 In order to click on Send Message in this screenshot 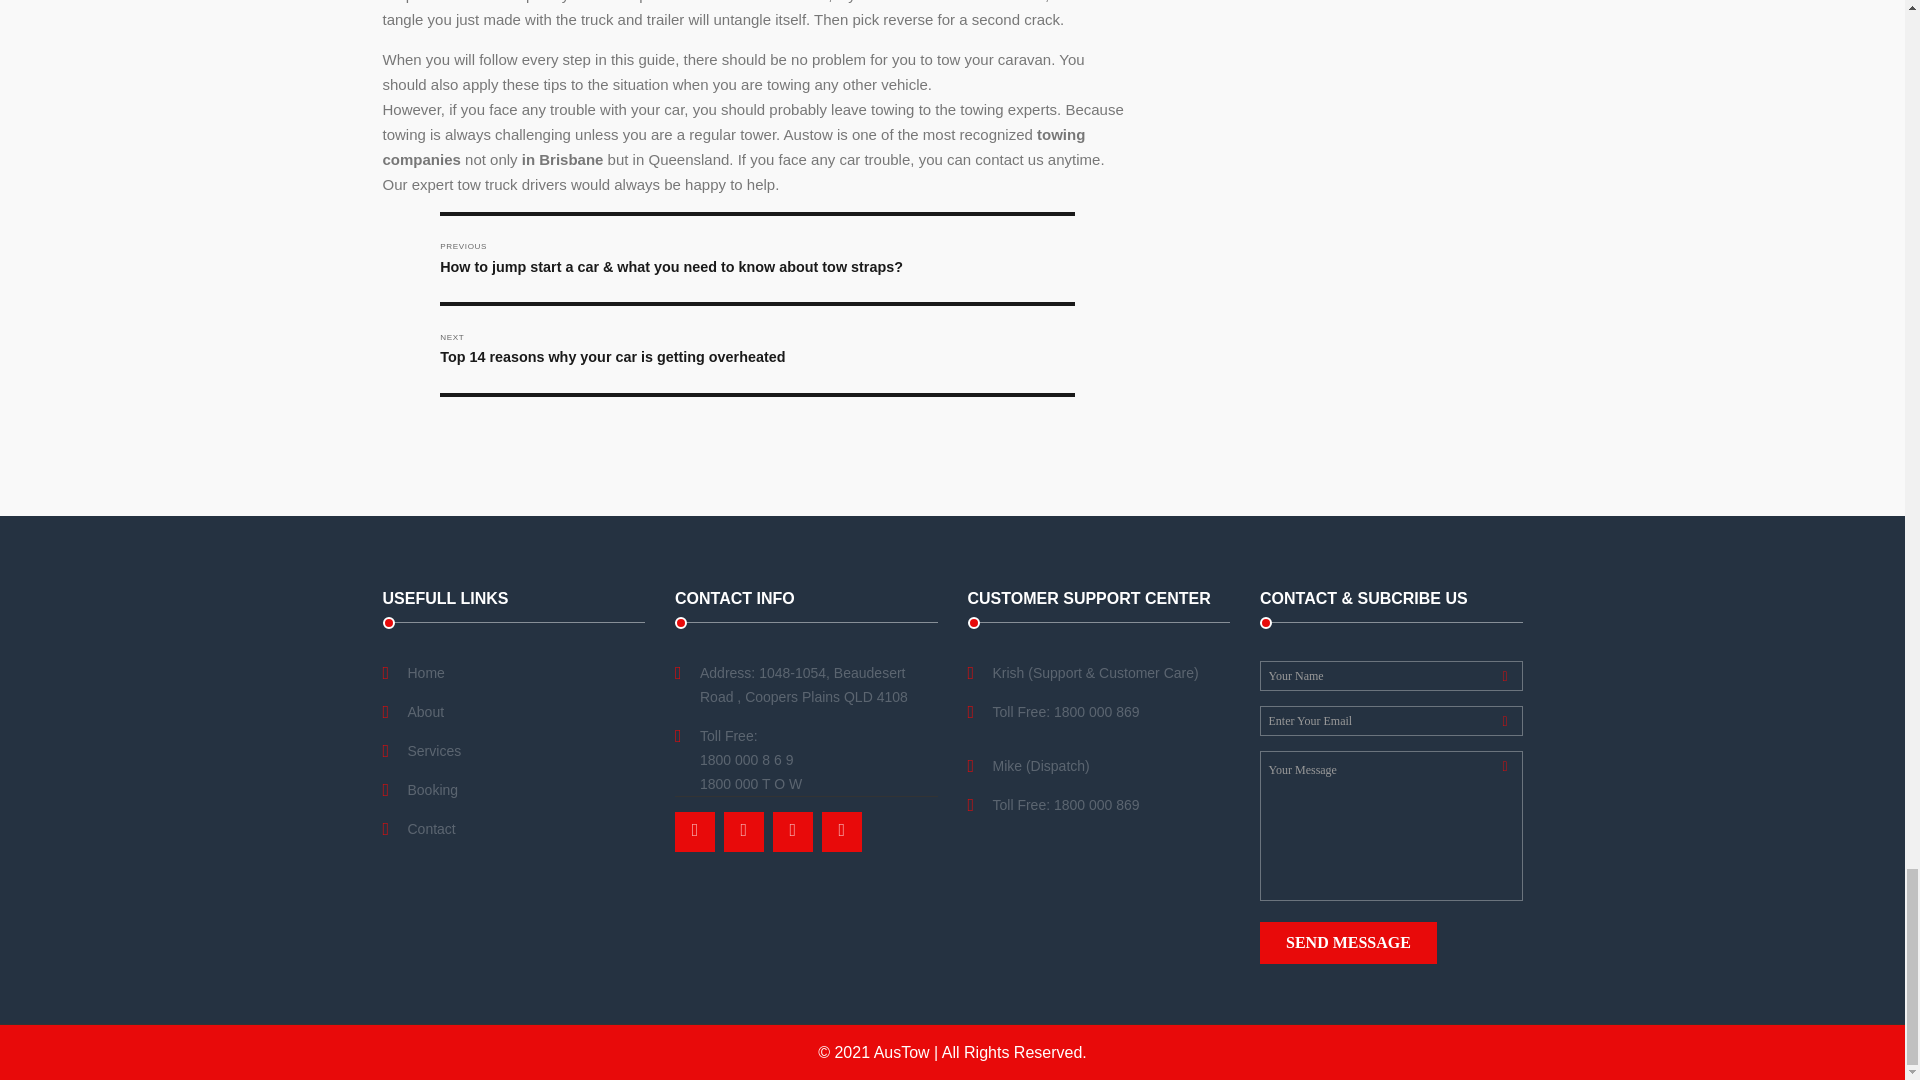, I will do `click(1348, 943)`.